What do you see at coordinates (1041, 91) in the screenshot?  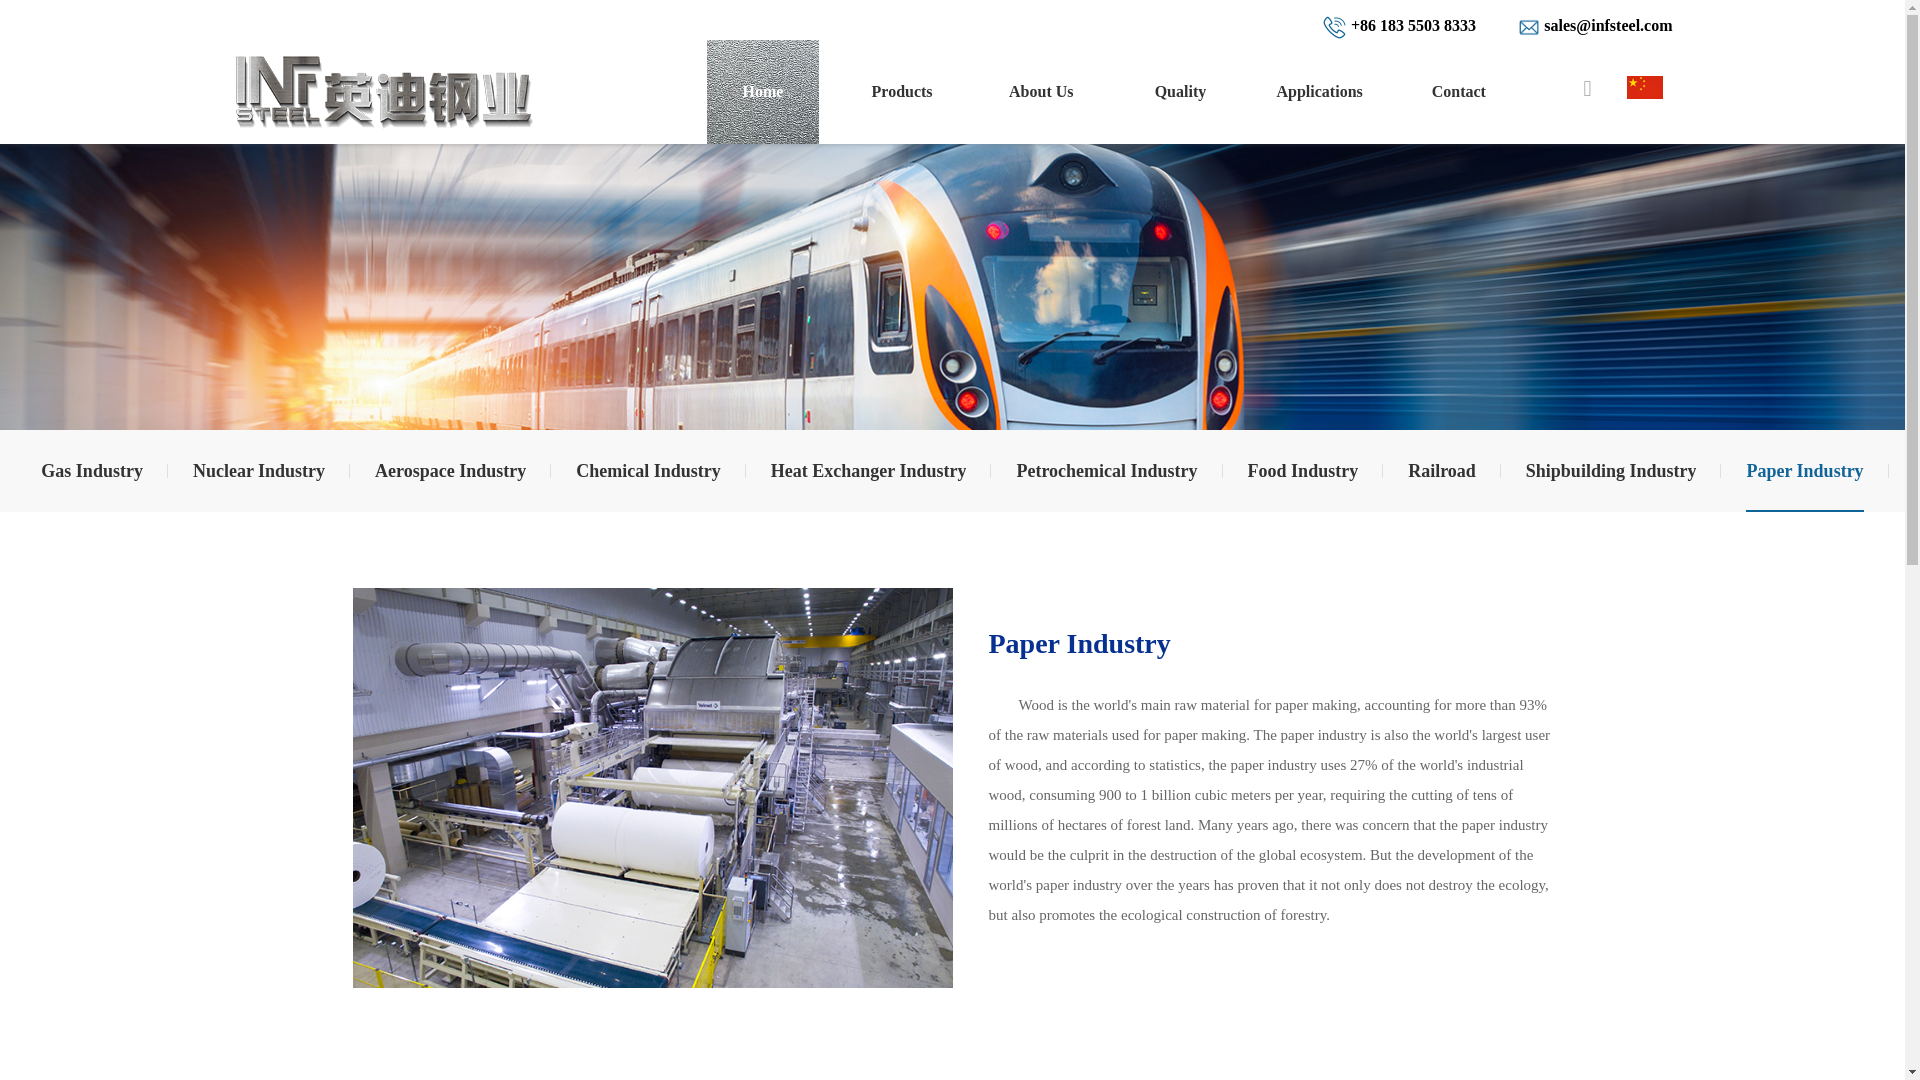 I see `About Us` at bounding box center [1041, 91].